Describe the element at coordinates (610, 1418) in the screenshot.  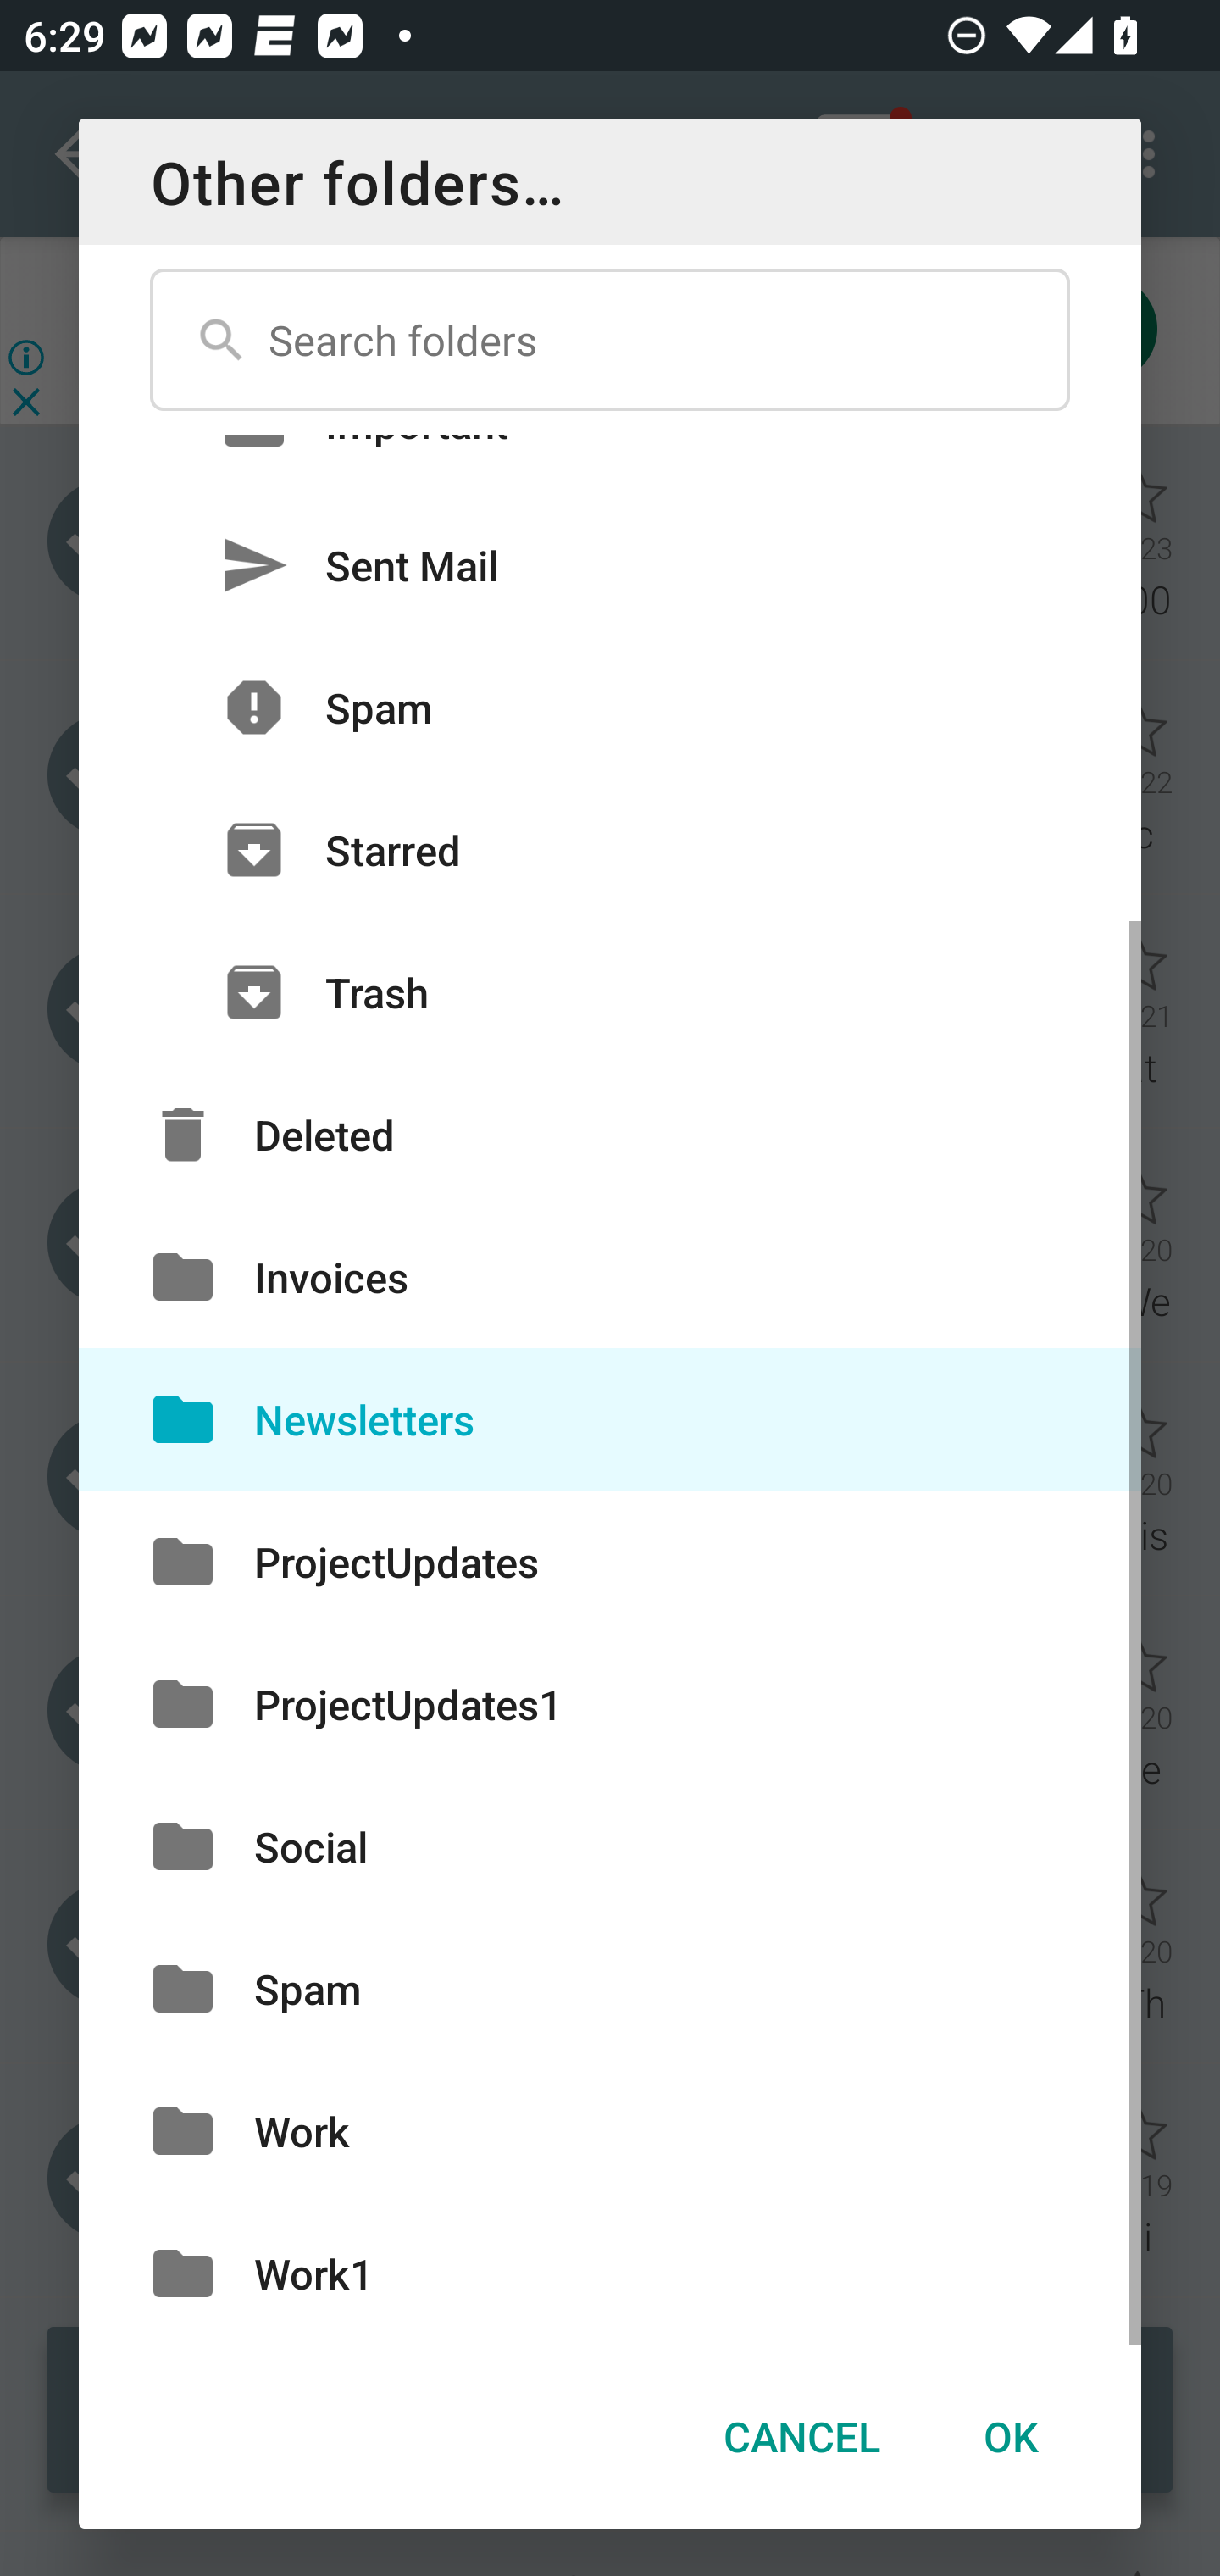
I see `Newsletters` at that location.